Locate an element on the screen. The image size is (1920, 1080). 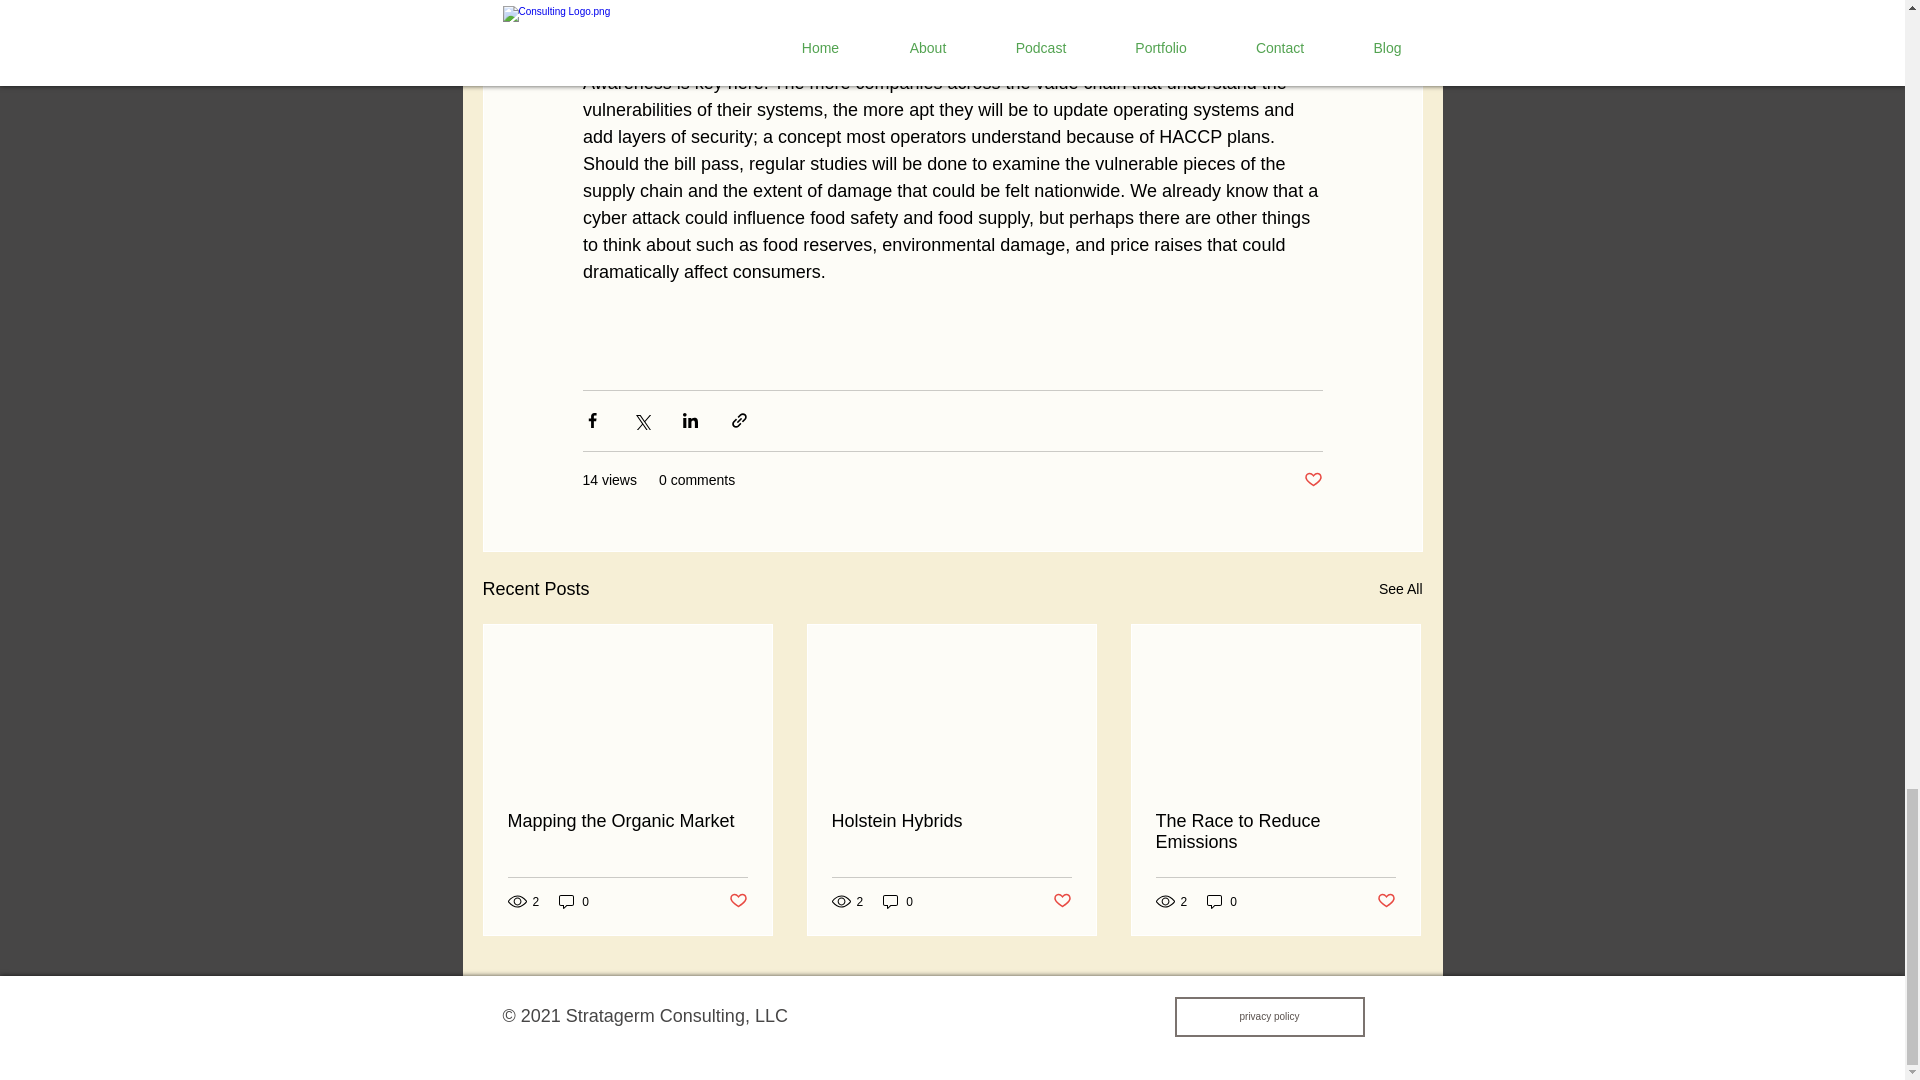
The Race to Reduce Emissions is located at coordinates (1275, 832).